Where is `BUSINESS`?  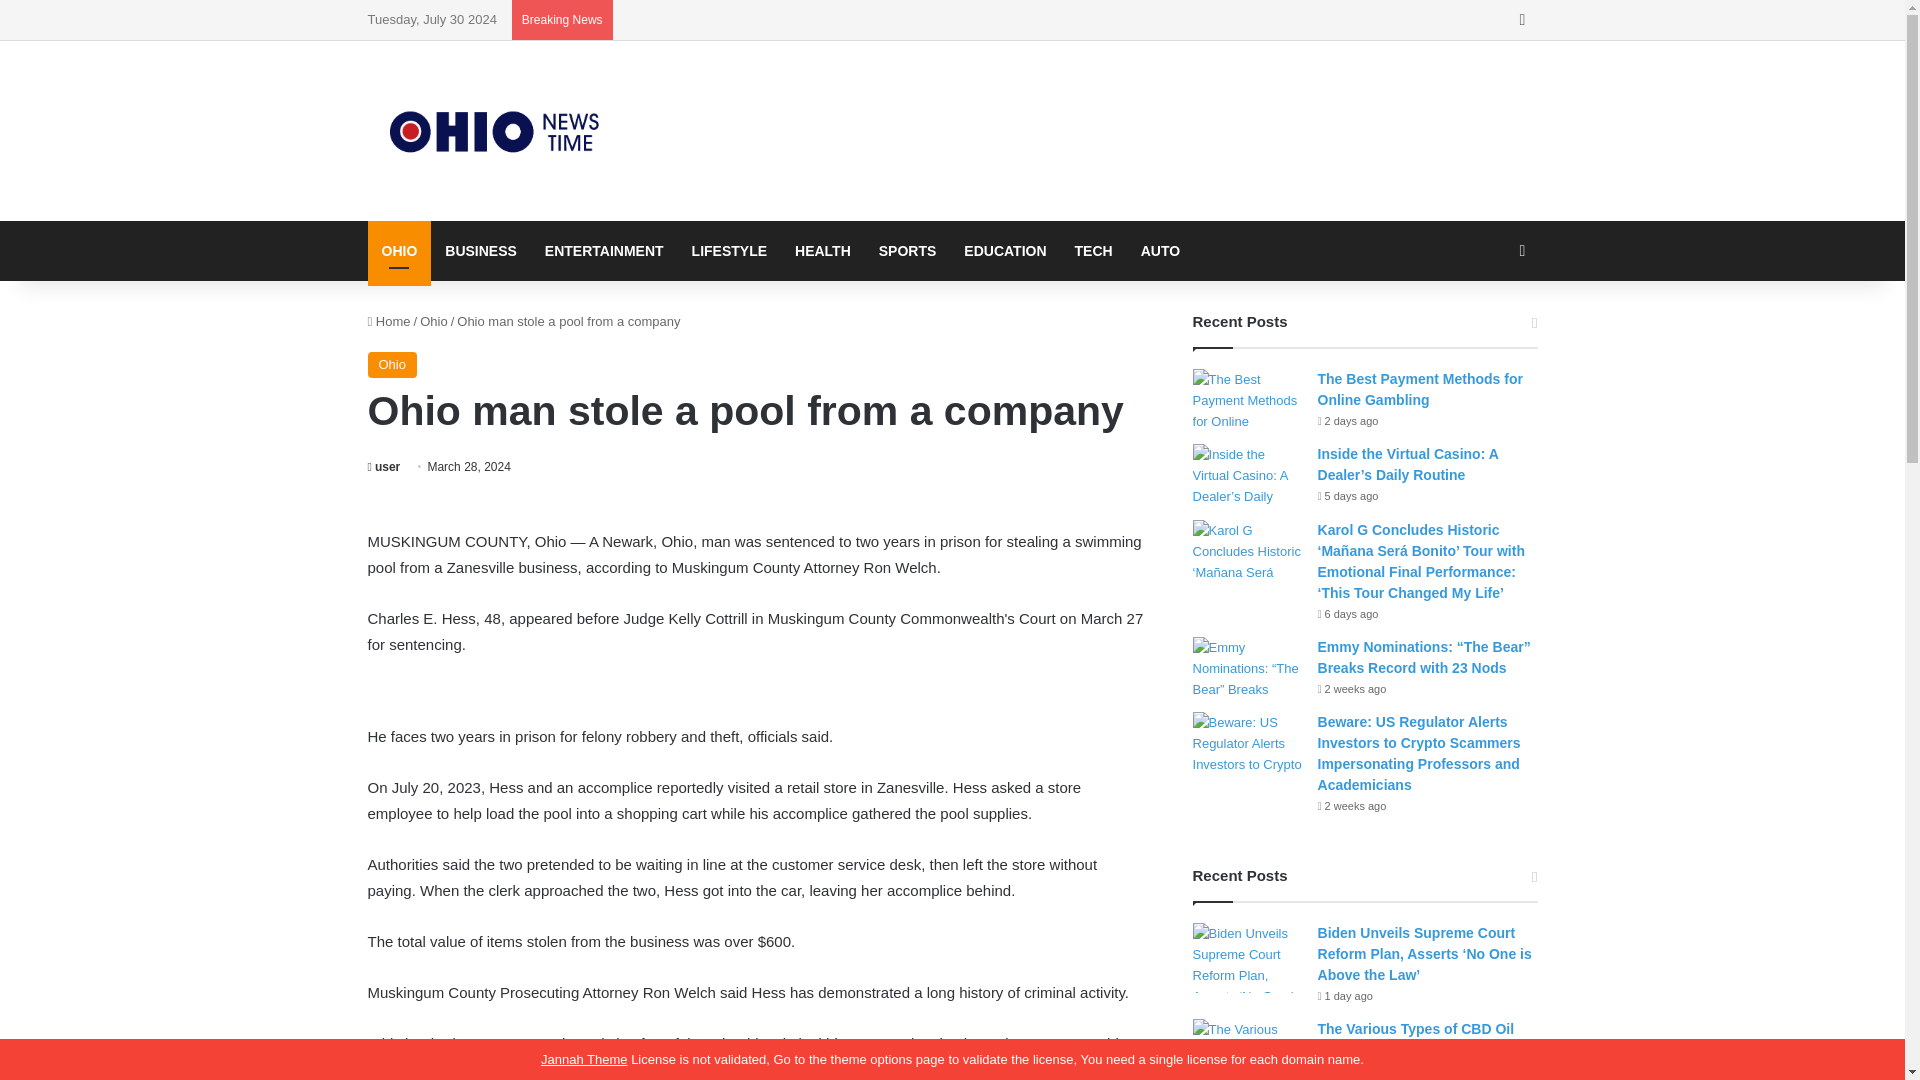 BUSINESS is located at coordinates (480, 250).